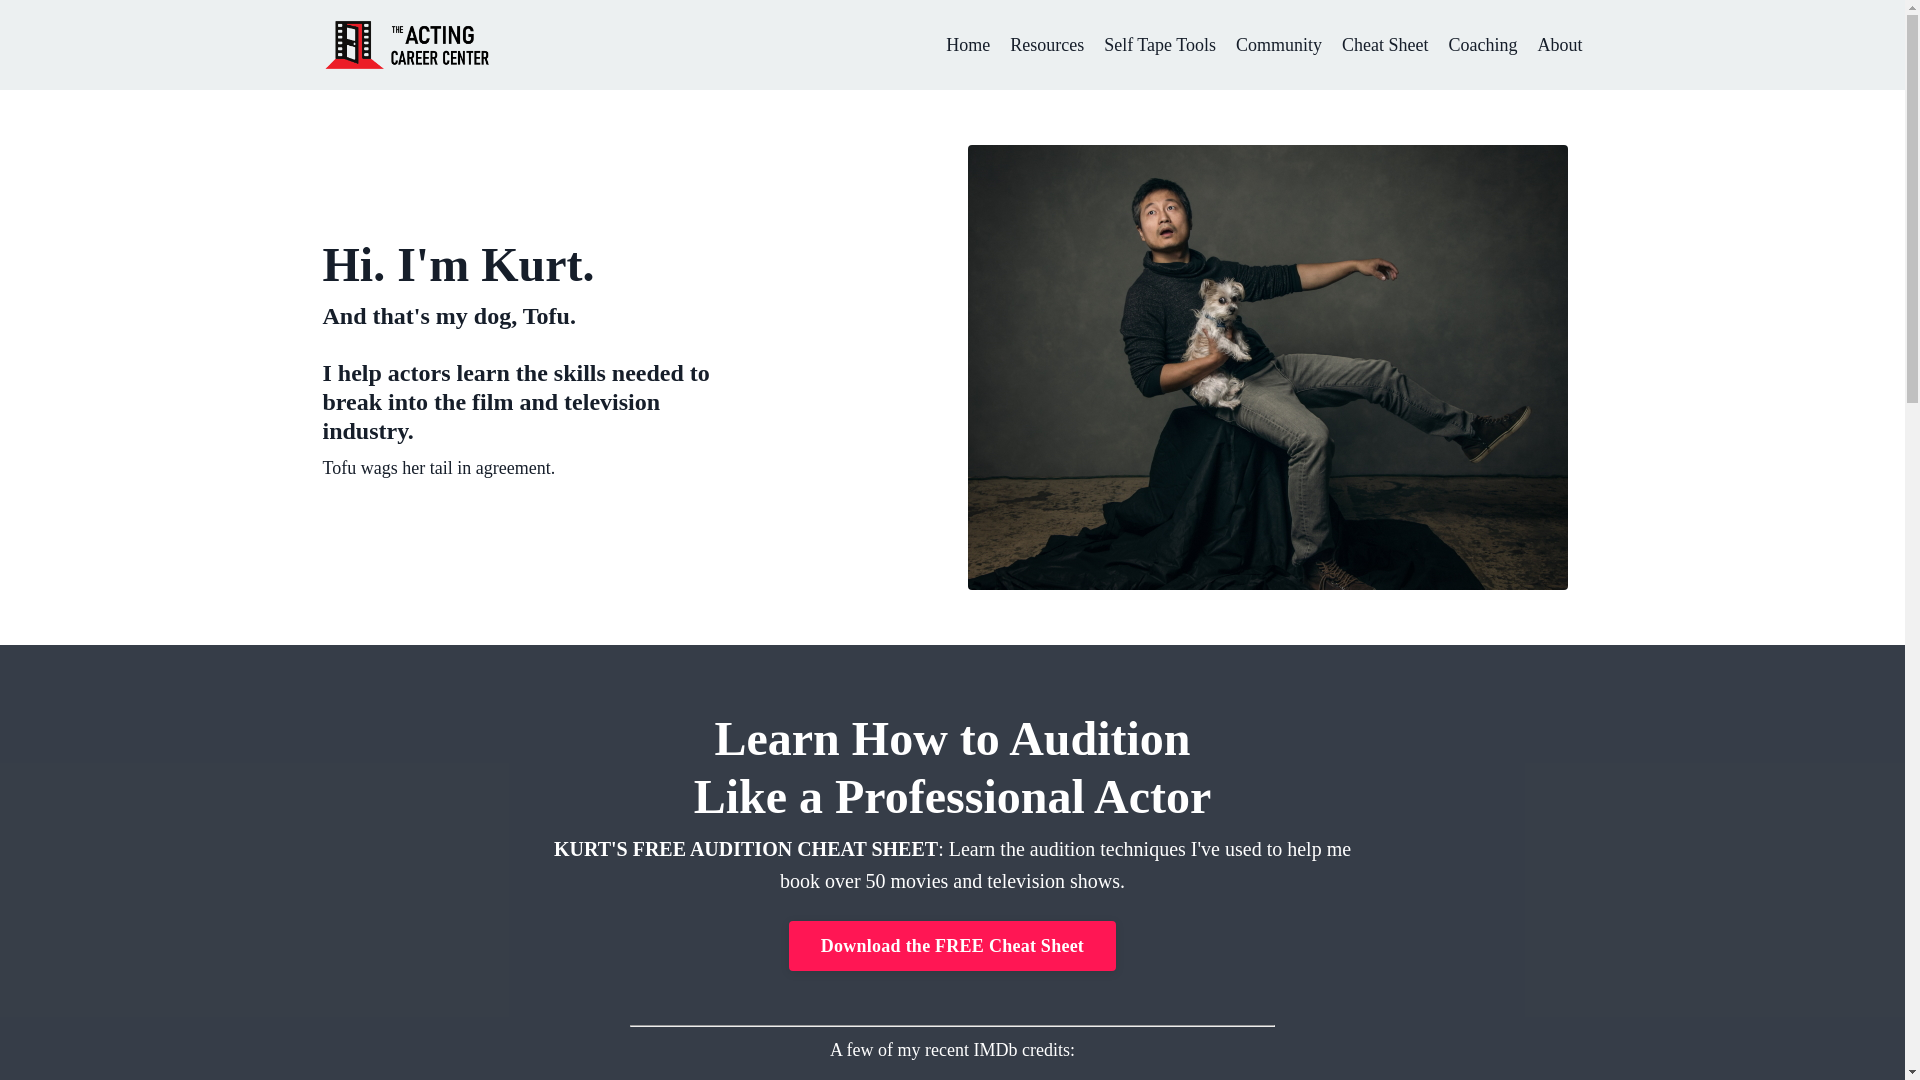 This screenshot has height=1080, width=1920. Describe the element at coordinates (1560, 46) in the screenshot. I see `About` at that location.